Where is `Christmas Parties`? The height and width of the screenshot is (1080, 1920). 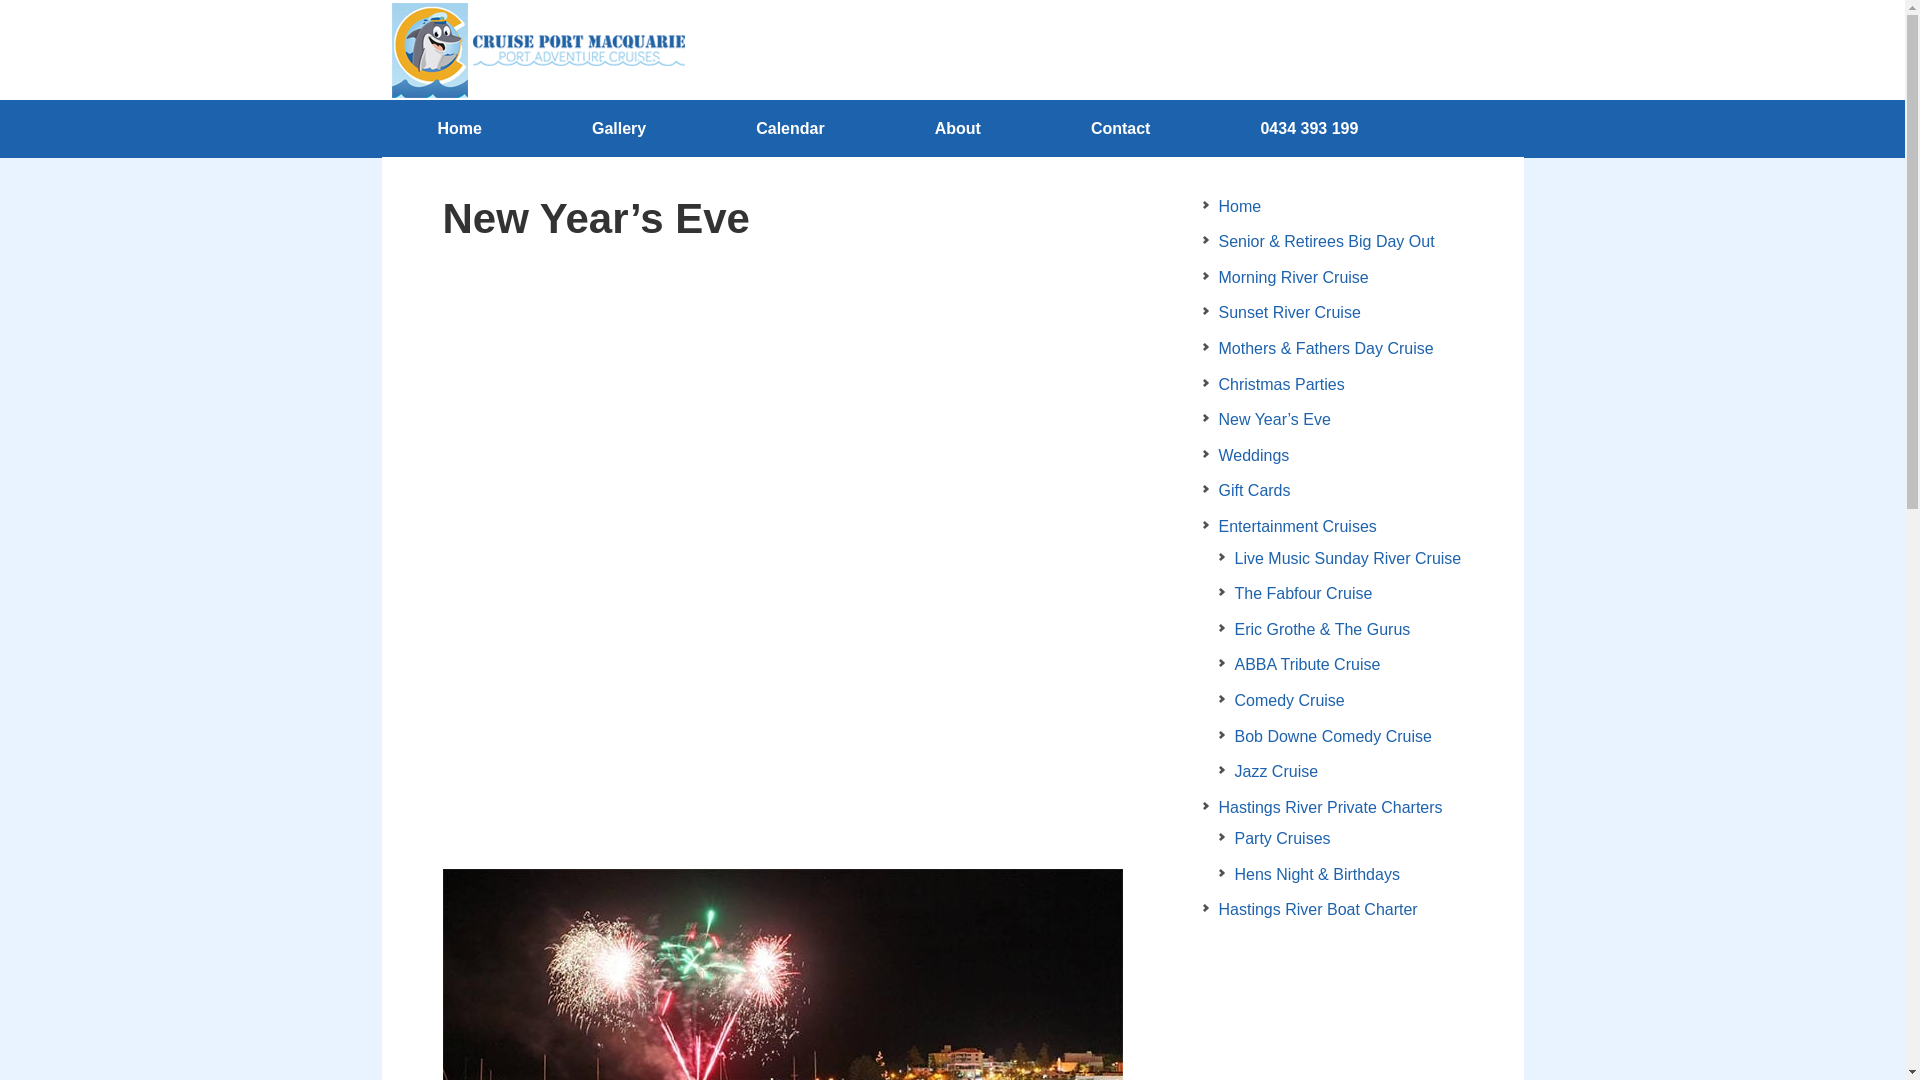 Christmas Parties is located at coordinates (1281, 384).